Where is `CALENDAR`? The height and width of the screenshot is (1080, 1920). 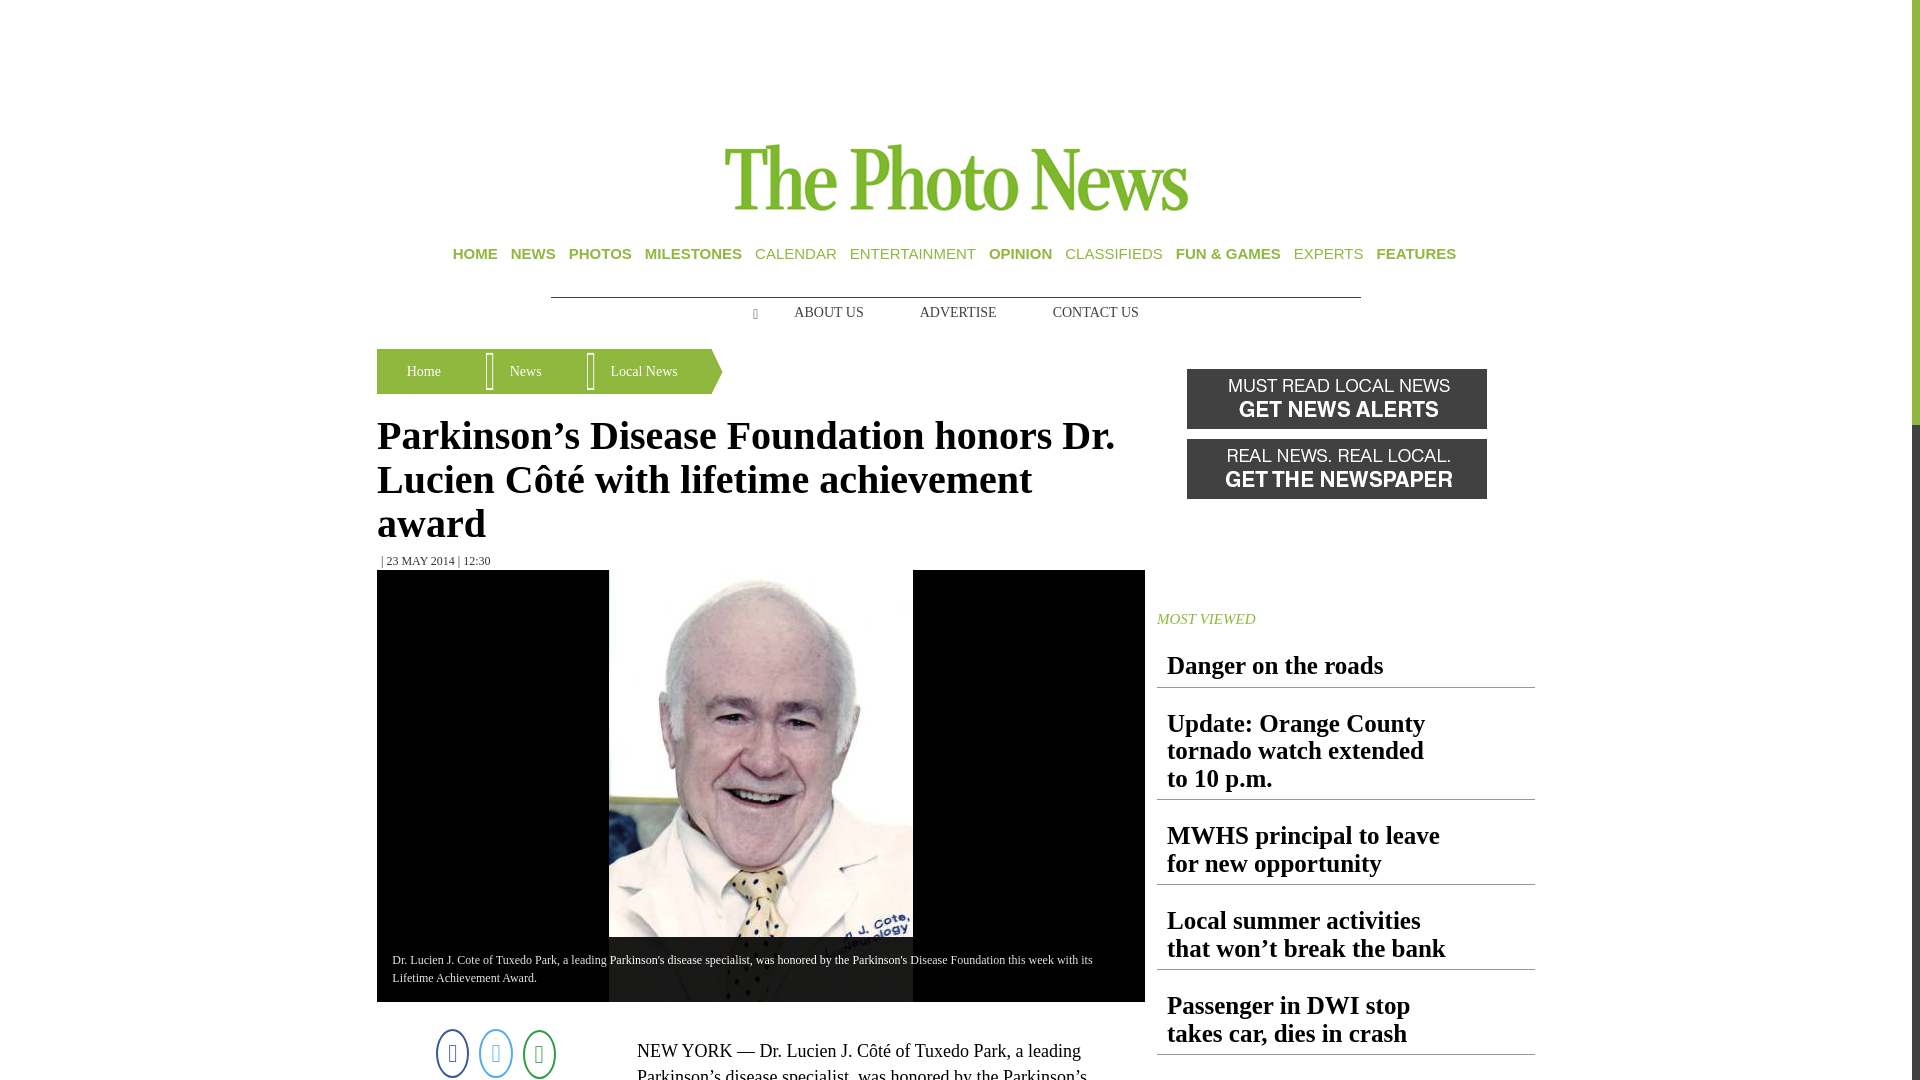 CALENDAR is located at coordinates (796, 254).